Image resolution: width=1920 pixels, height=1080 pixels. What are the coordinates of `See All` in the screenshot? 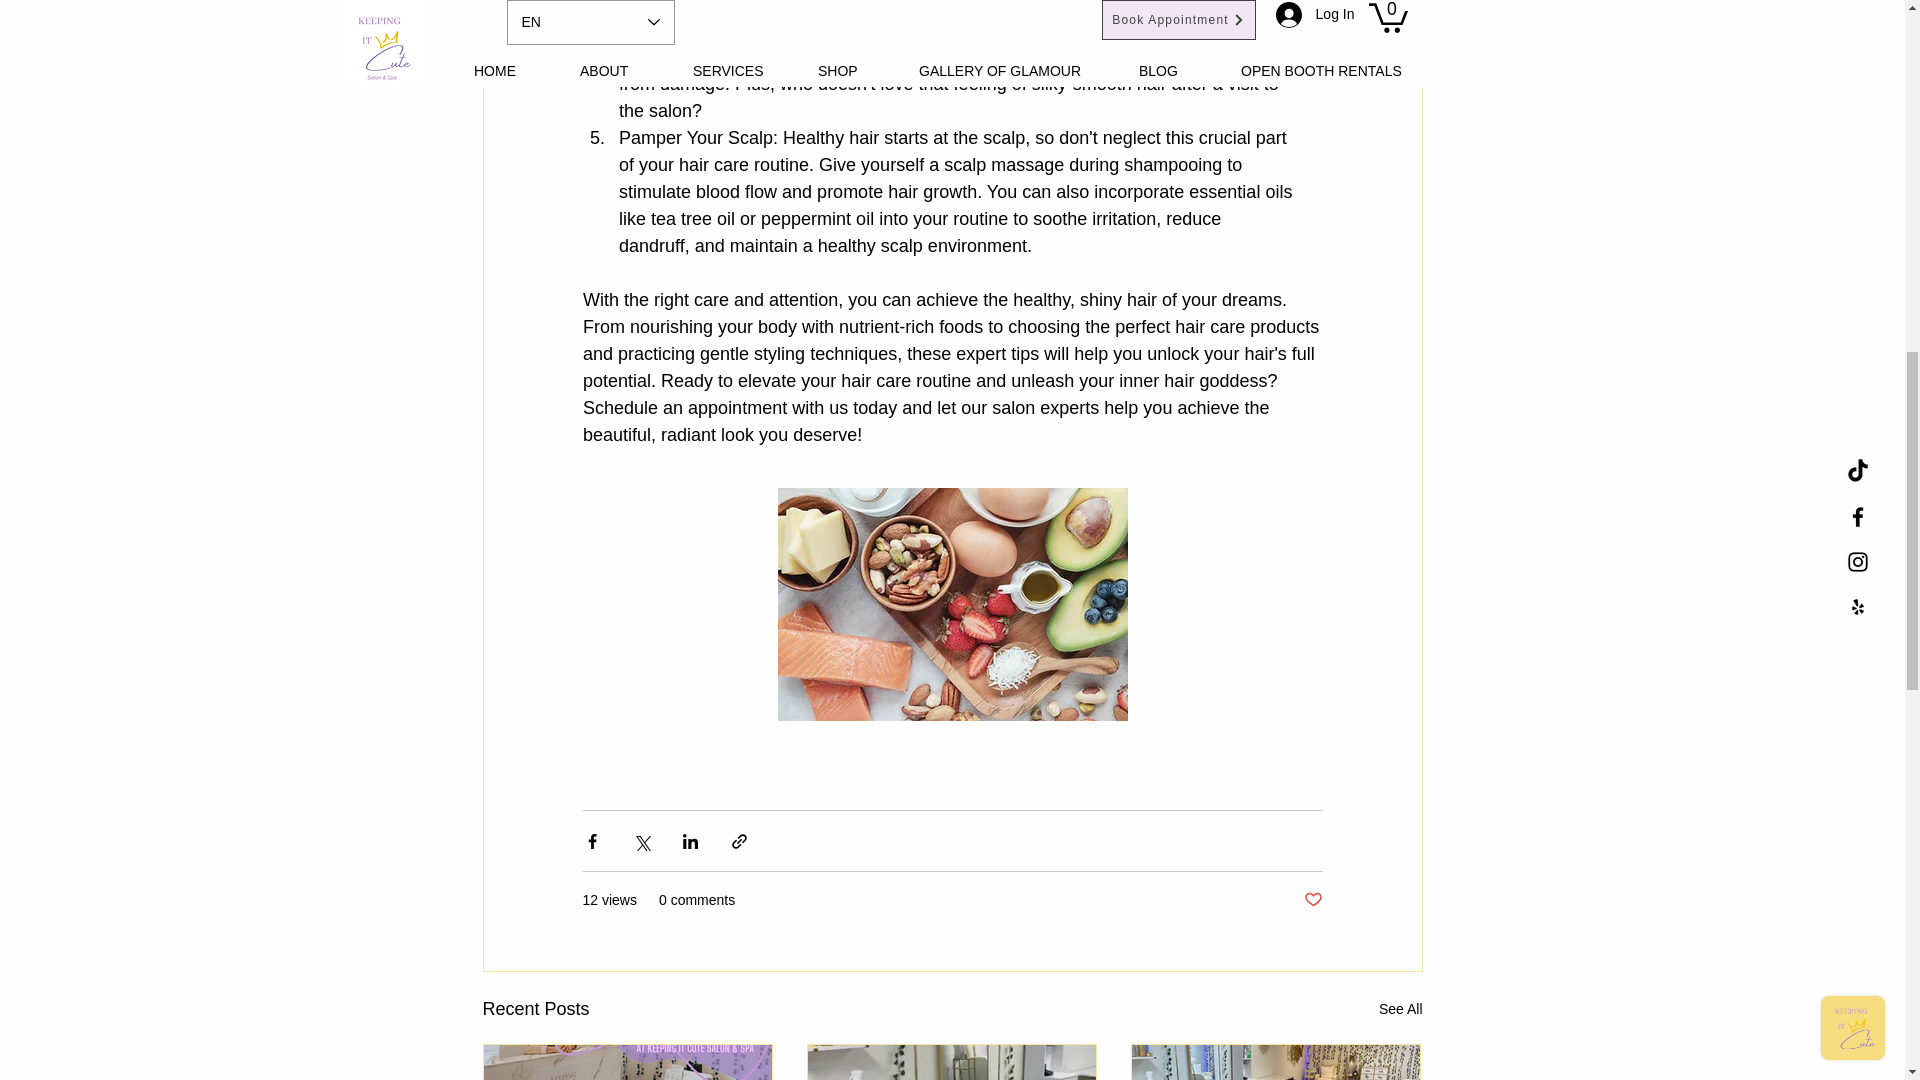 It's located at (1400, 1008).